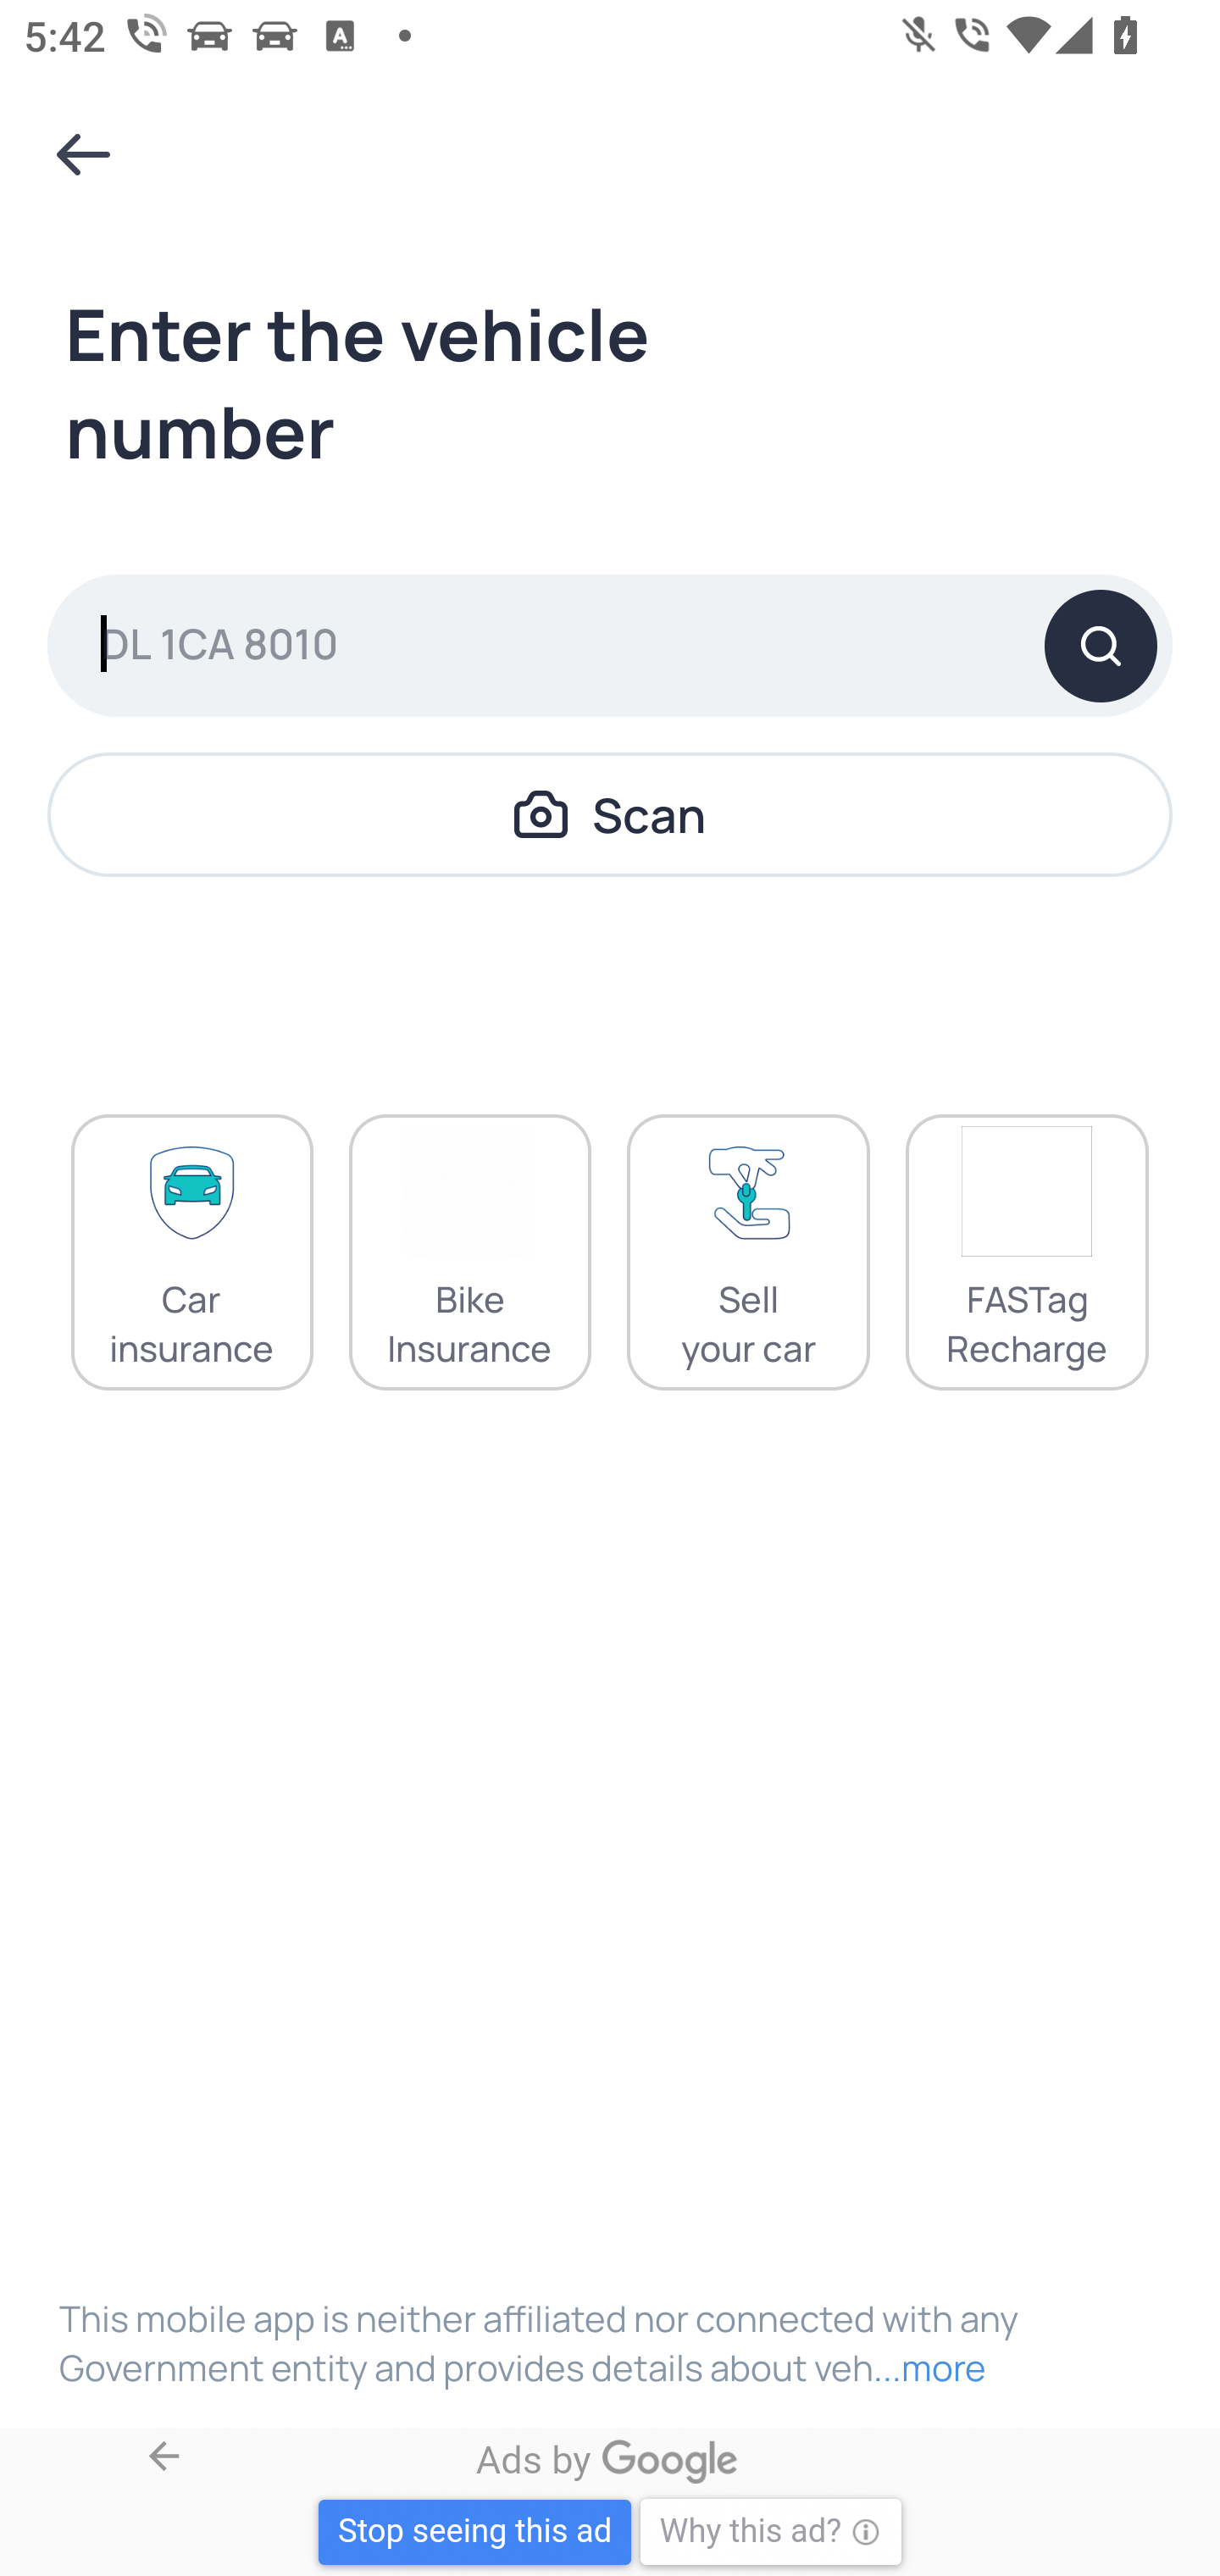 Image resolution: width=1220 pixels, height=2576 pixels. Describe the element at coordinates (1027, 1252) in the screenshot. I see `FASTag Recharge` at that location.